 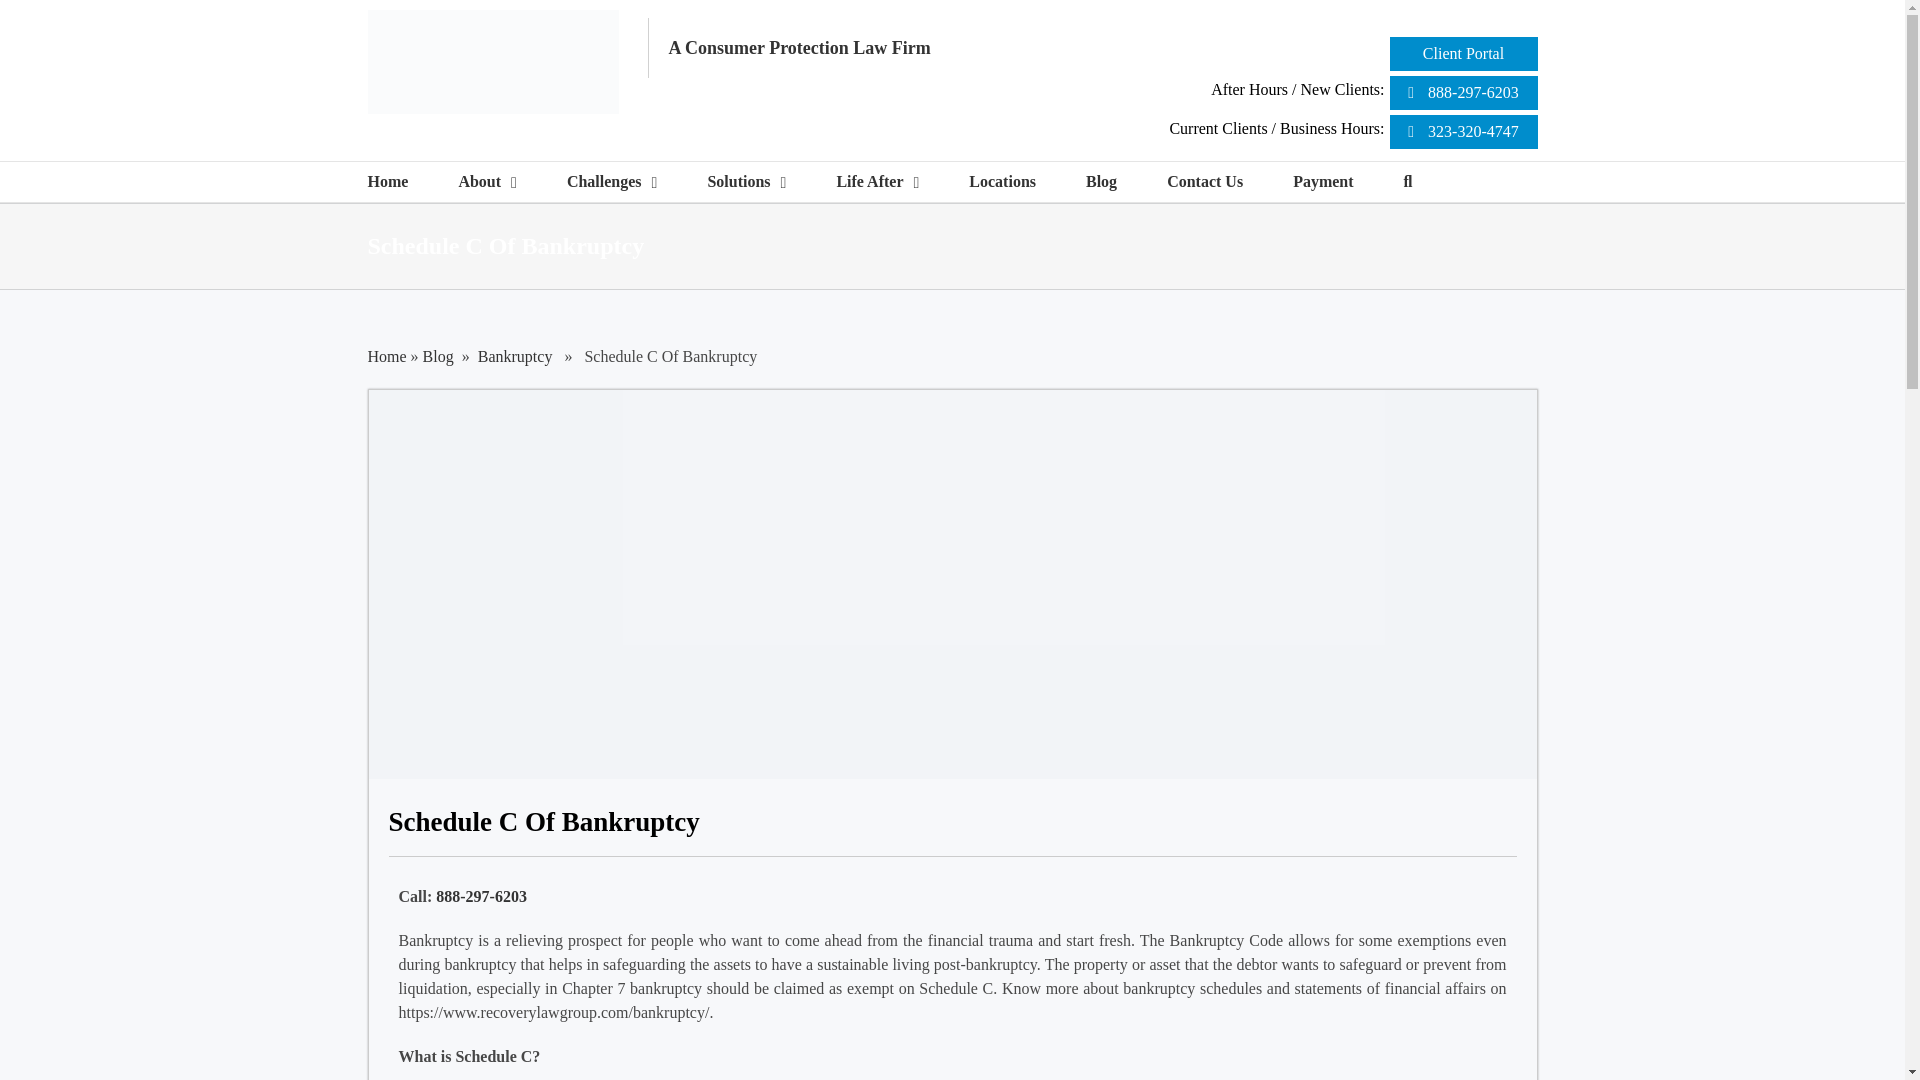 What do you see at coordinates (1464, 92) in the screenshot?
I see `888-297-6203` at bounding box center [1464, 92].